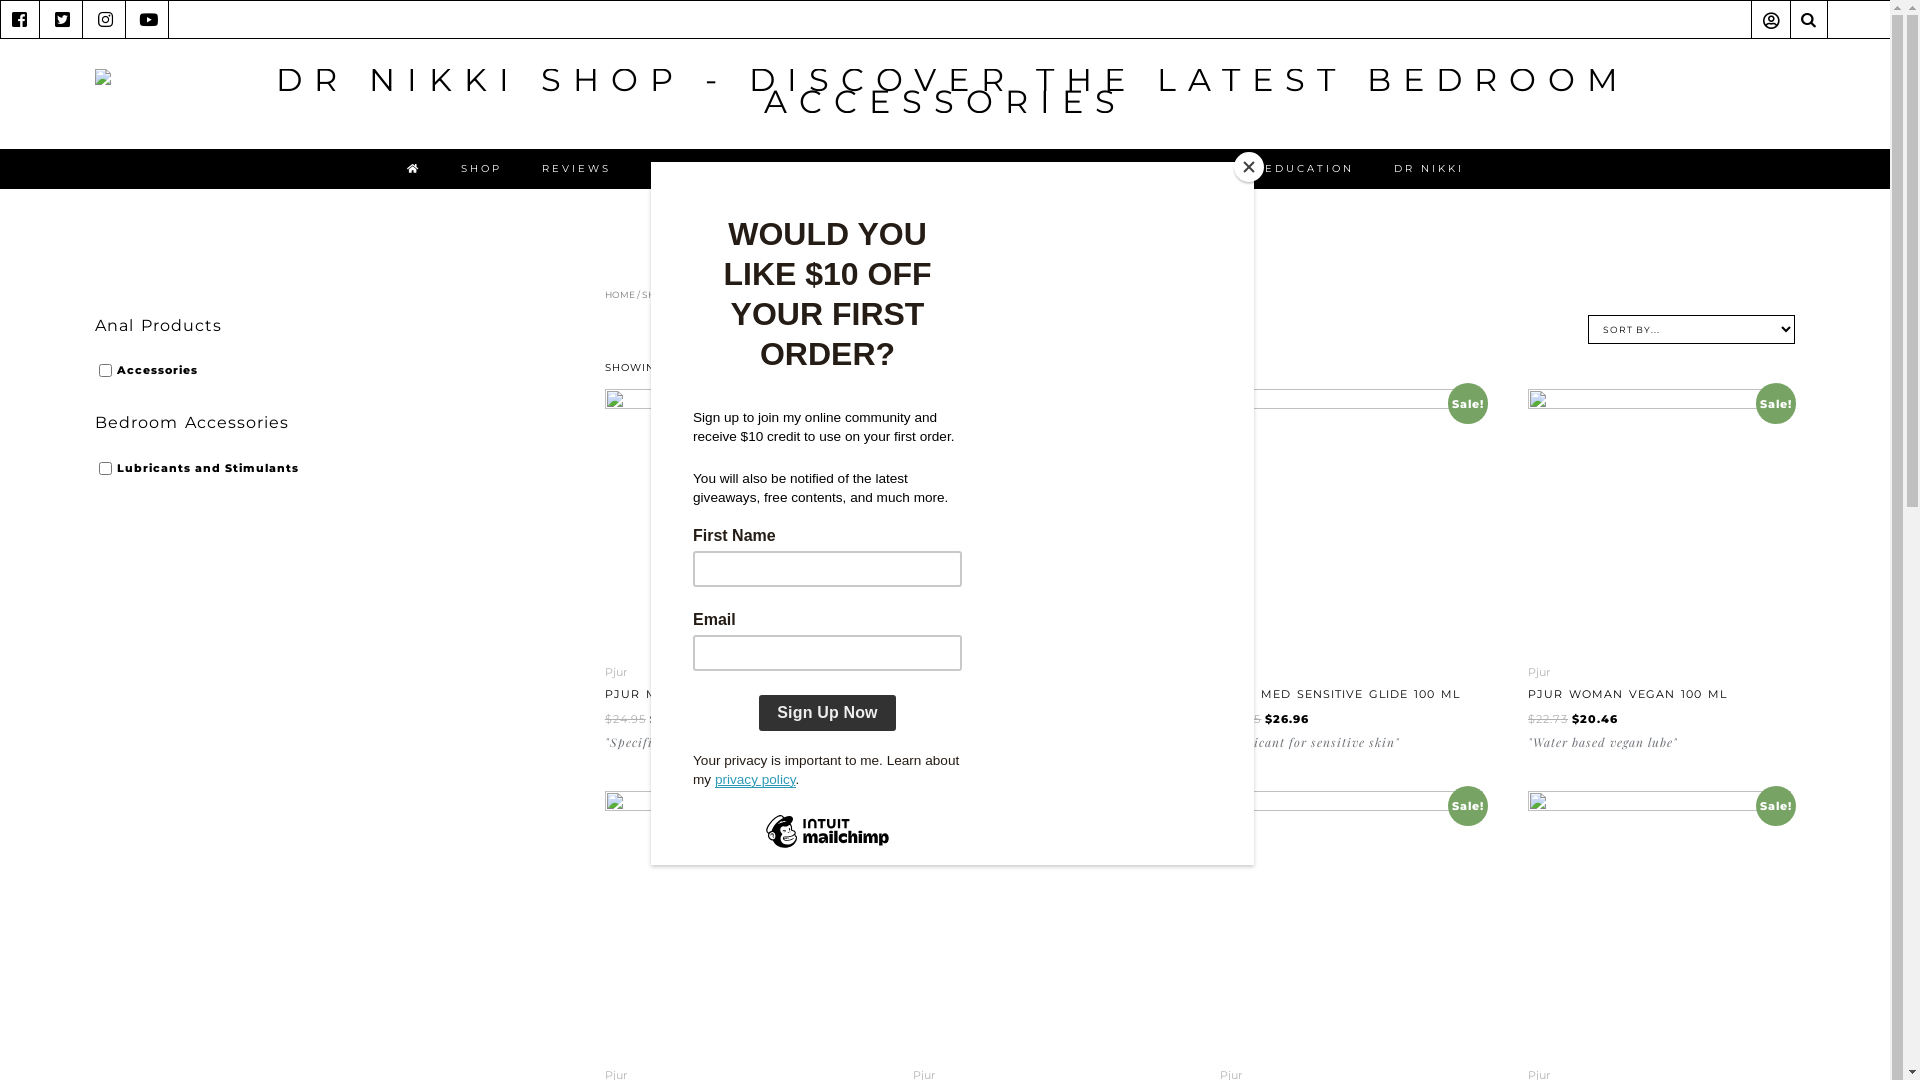  What do you see at coordinates (1539, 672) in the screenshot?
I see `Pjur` at bounding box center [1539, 672].